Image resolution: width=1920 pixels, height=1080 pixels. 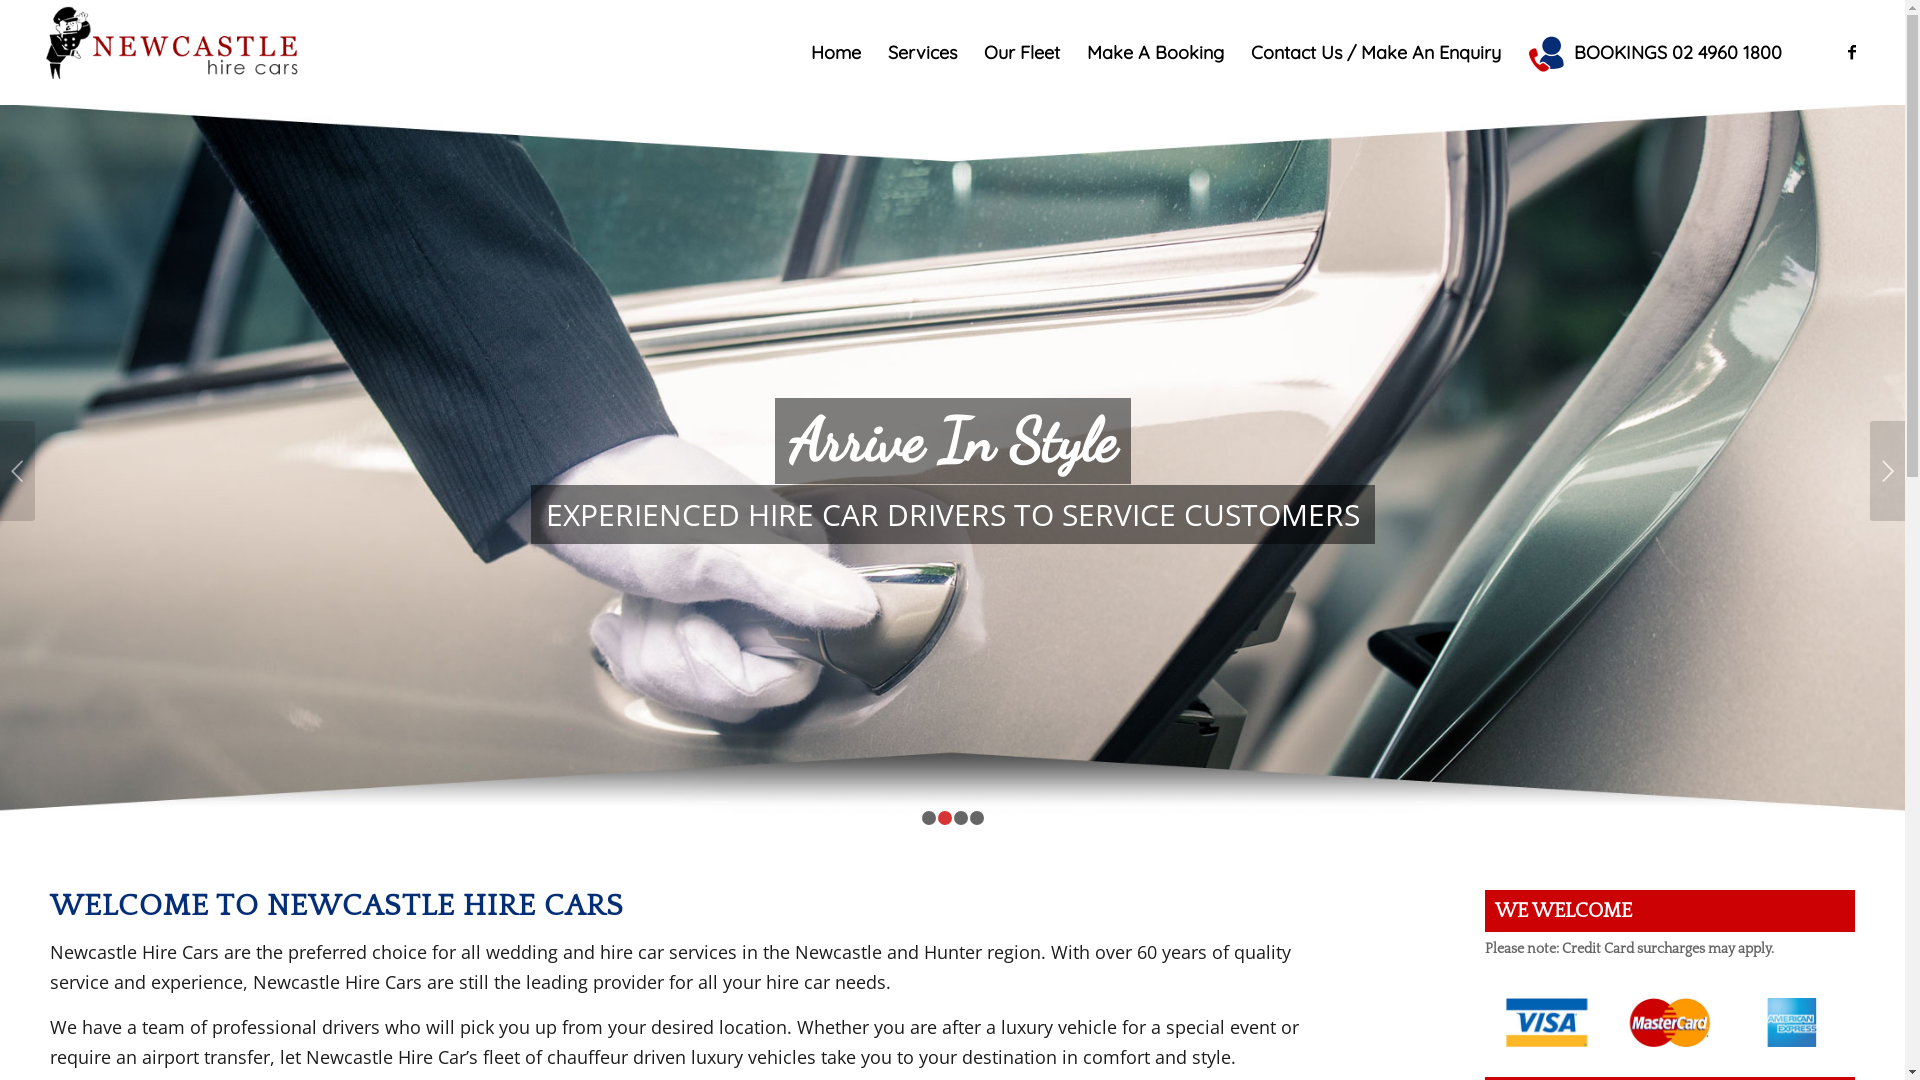 What do you see at coordinates (961, 818) in the screenshot?
I see `3` at bounding box center [961, 818].